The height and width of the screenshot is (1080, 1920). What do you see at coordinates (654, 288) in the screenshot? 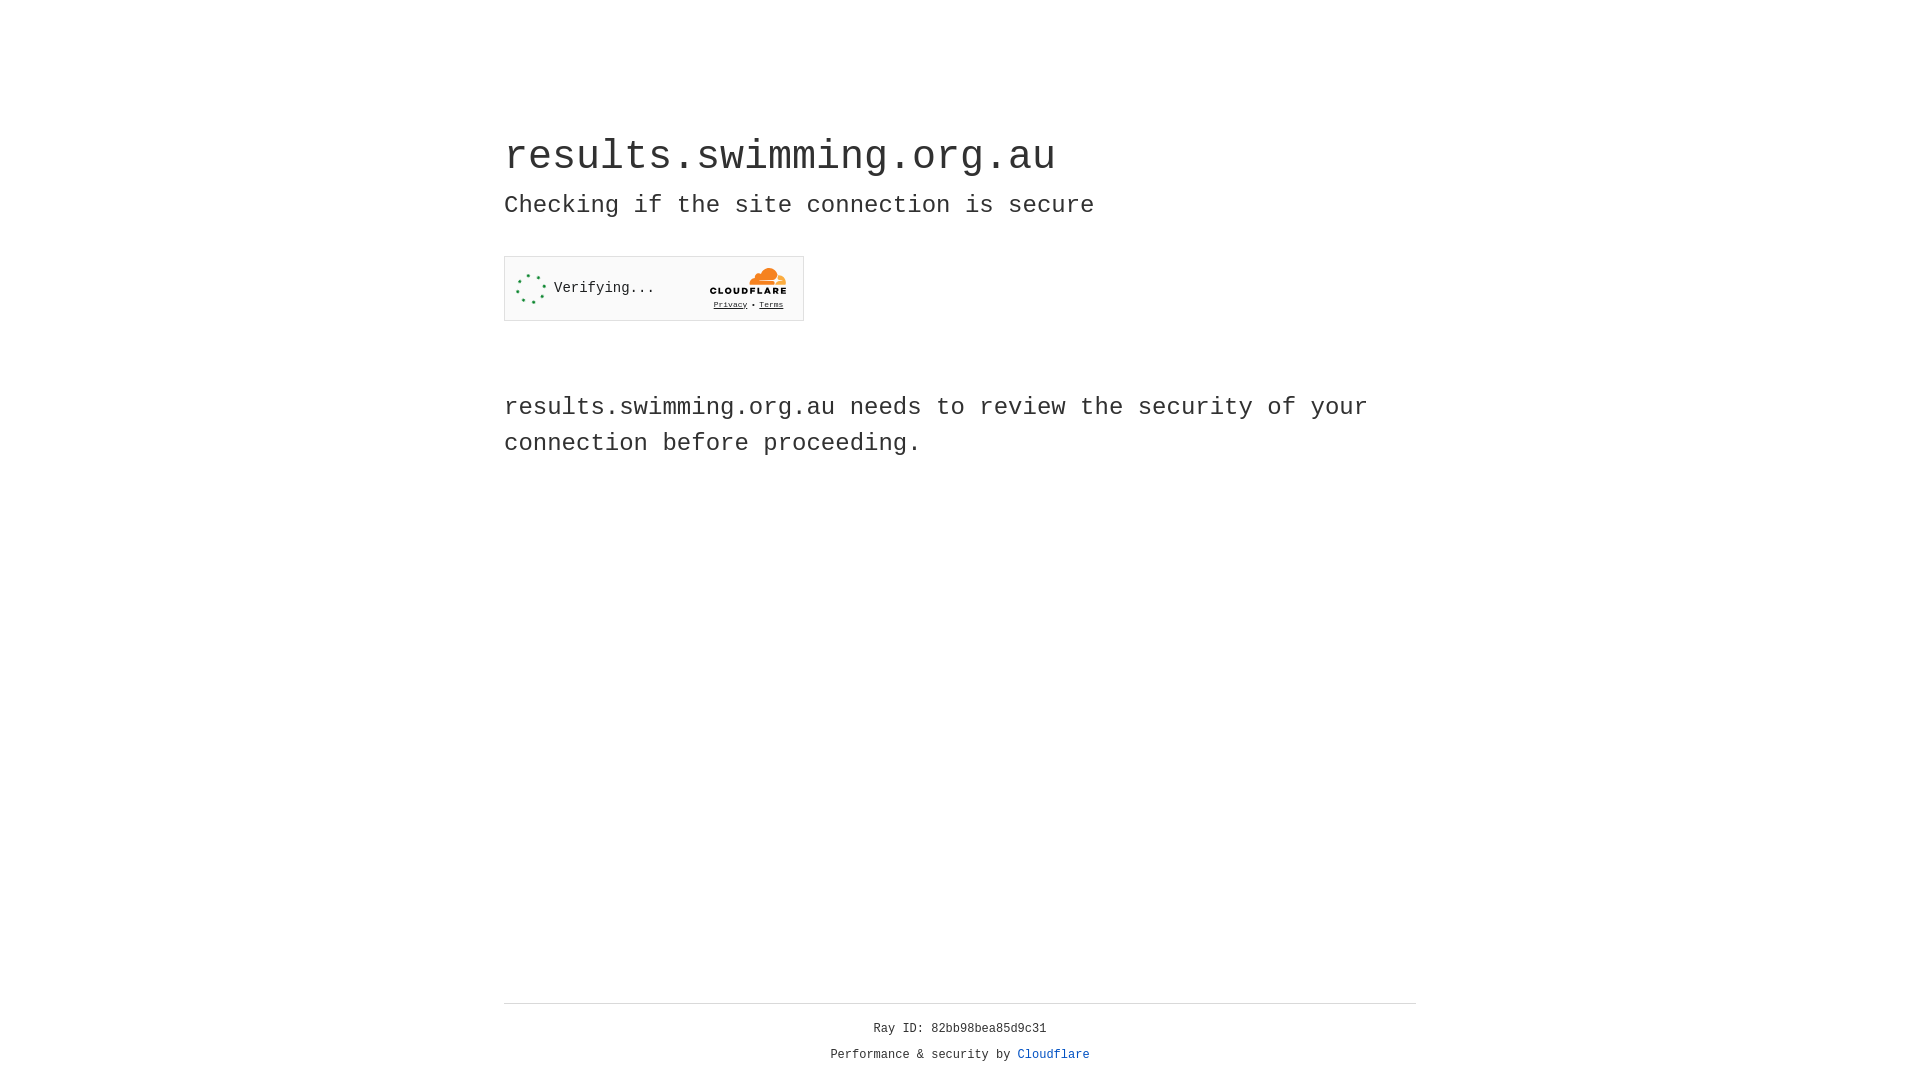
I see `Widget containing a Cloudflare security challenge` at bounding box center [654, 288].